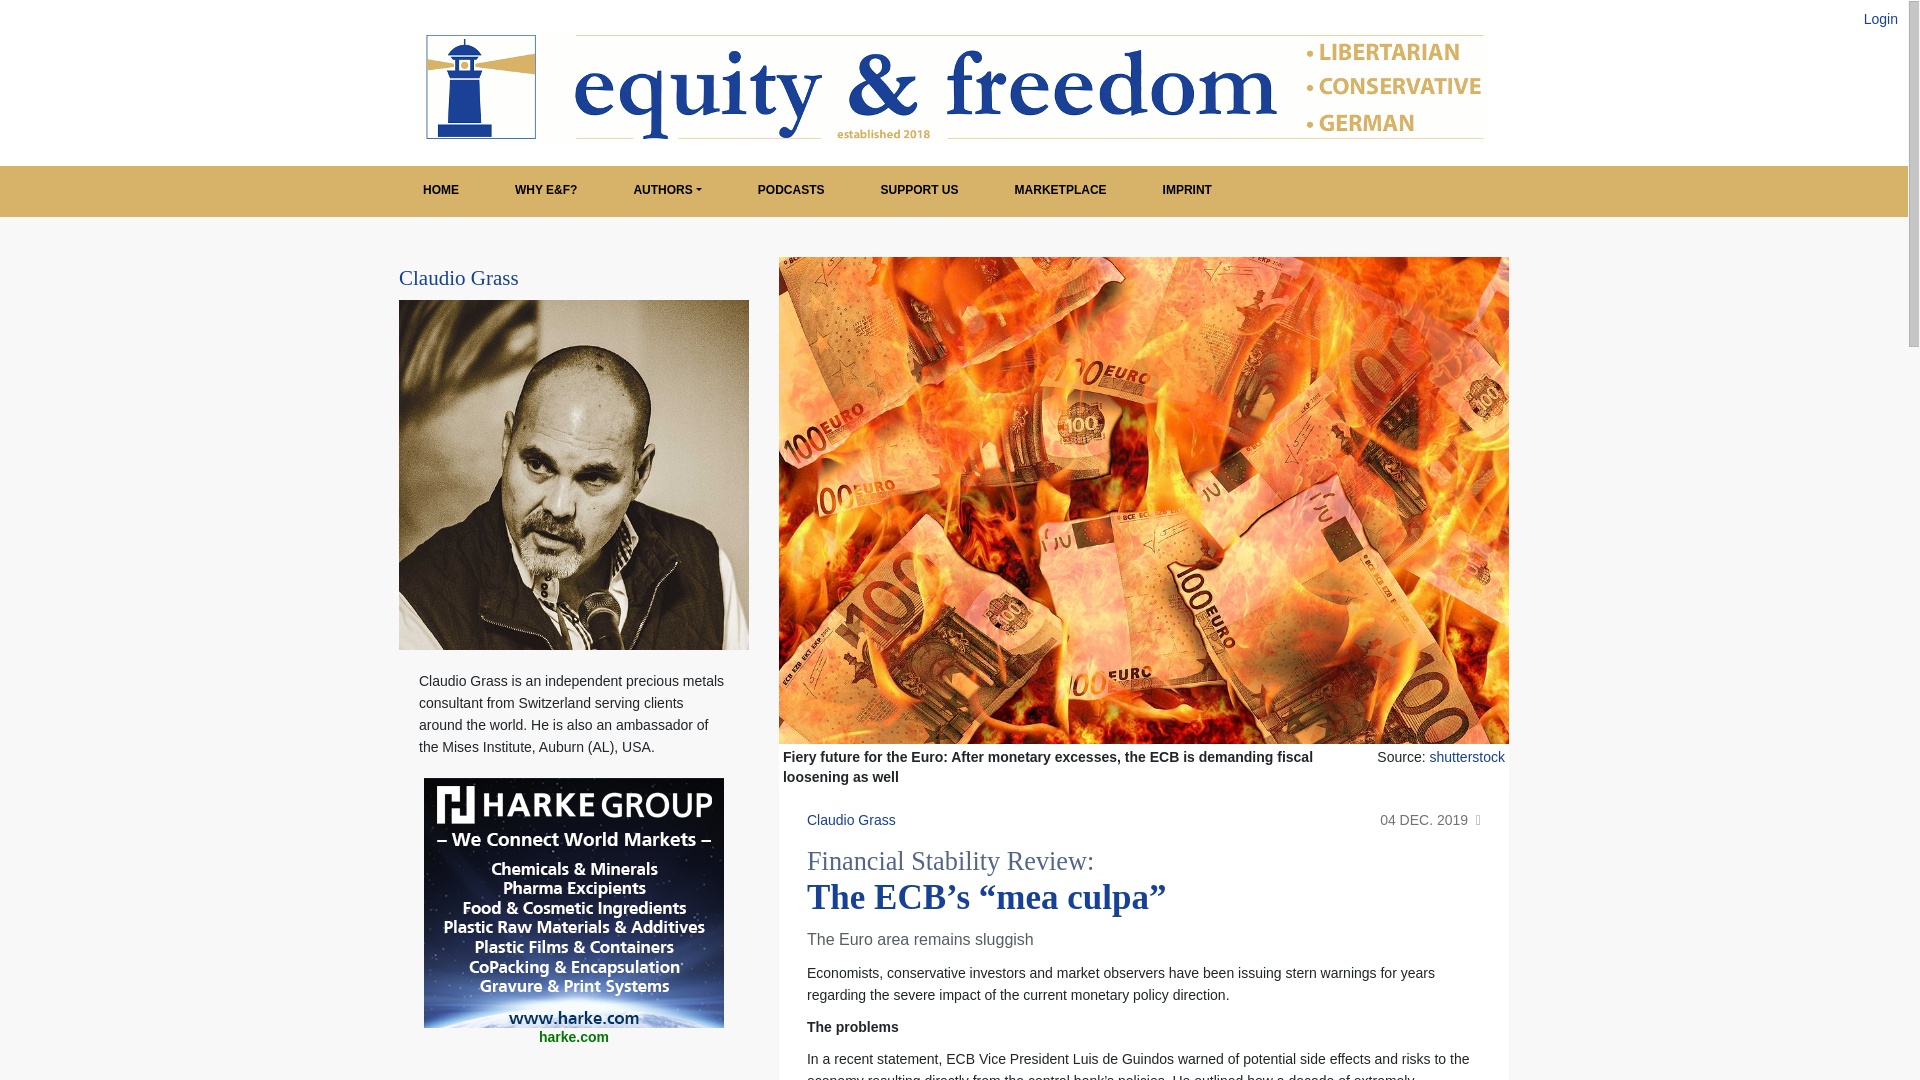 Image resolution: width=1920 pixels, height=1080 pixels. Describe the element at coordinates (1881, 18) in the screenshot. I see `Login` at that location.